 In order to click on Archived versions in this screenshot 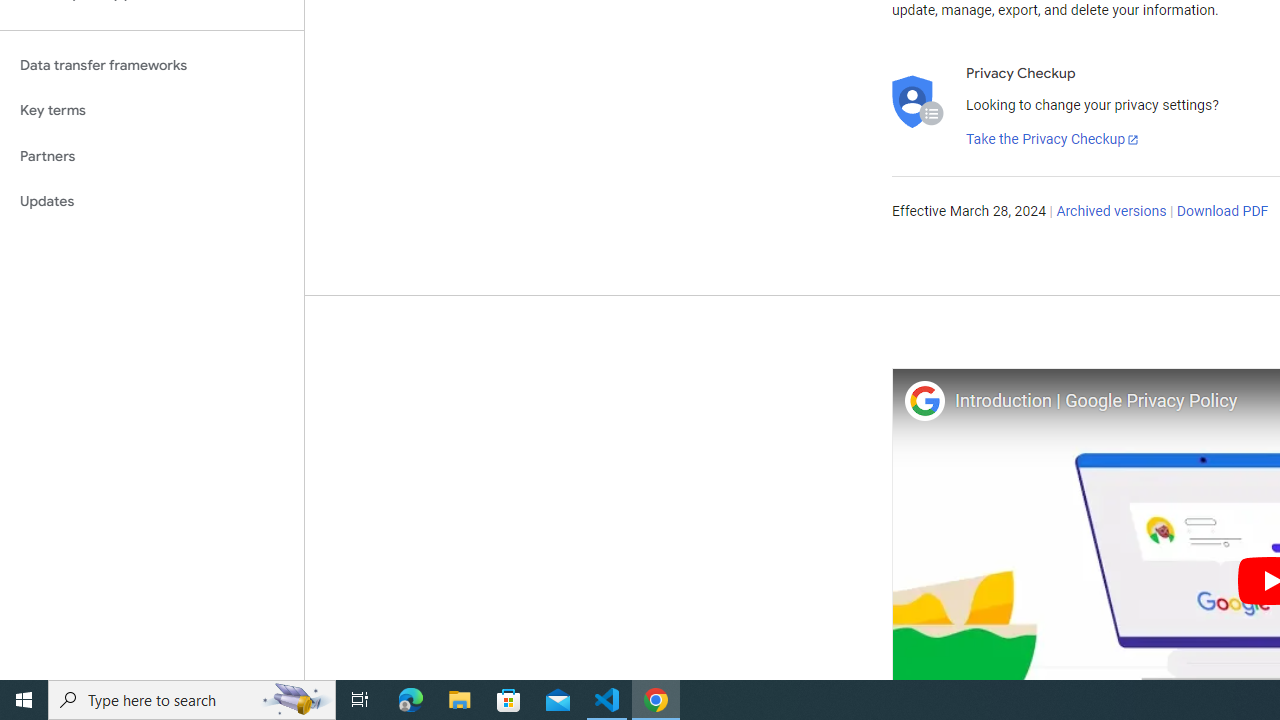, I will do `click(1112, 212)`.